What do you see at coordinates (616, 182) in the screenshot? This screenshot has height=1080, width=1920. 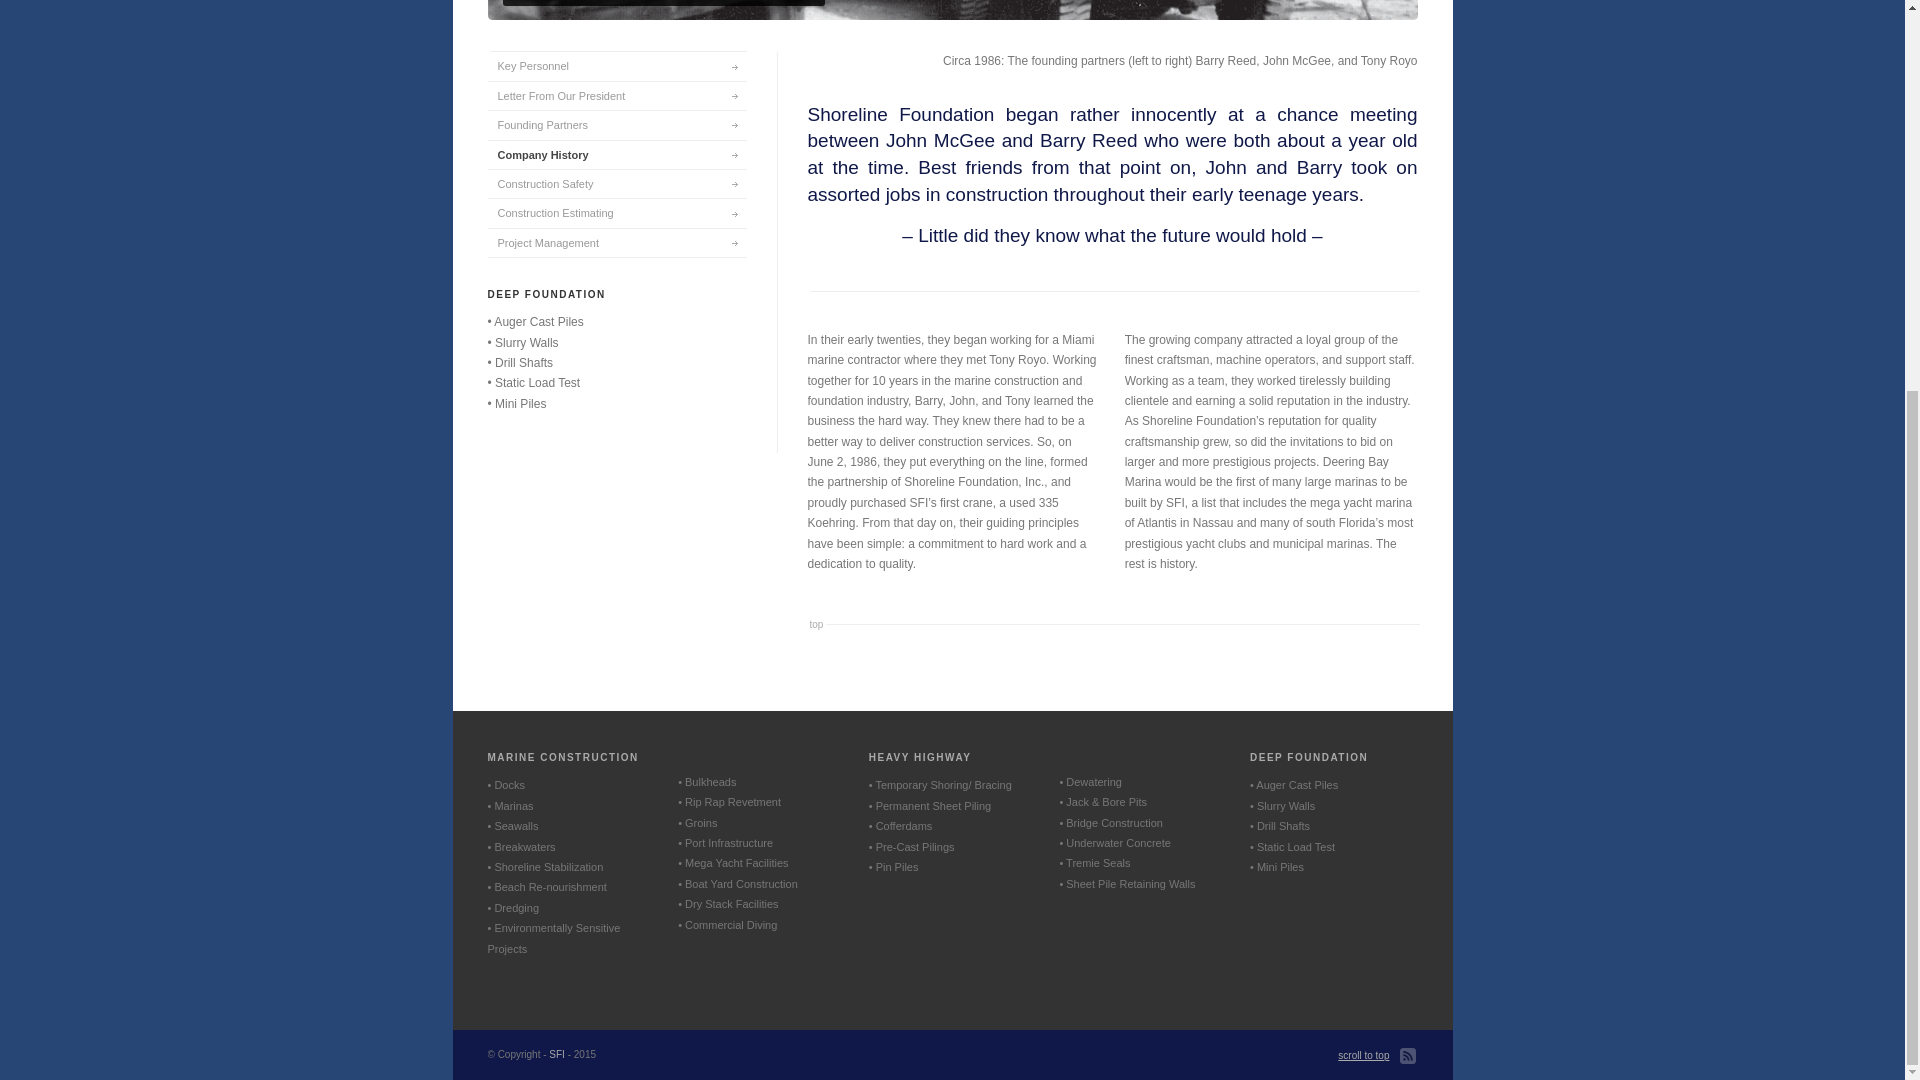 I see `Construction Safety` at bounding box center [616, 182].